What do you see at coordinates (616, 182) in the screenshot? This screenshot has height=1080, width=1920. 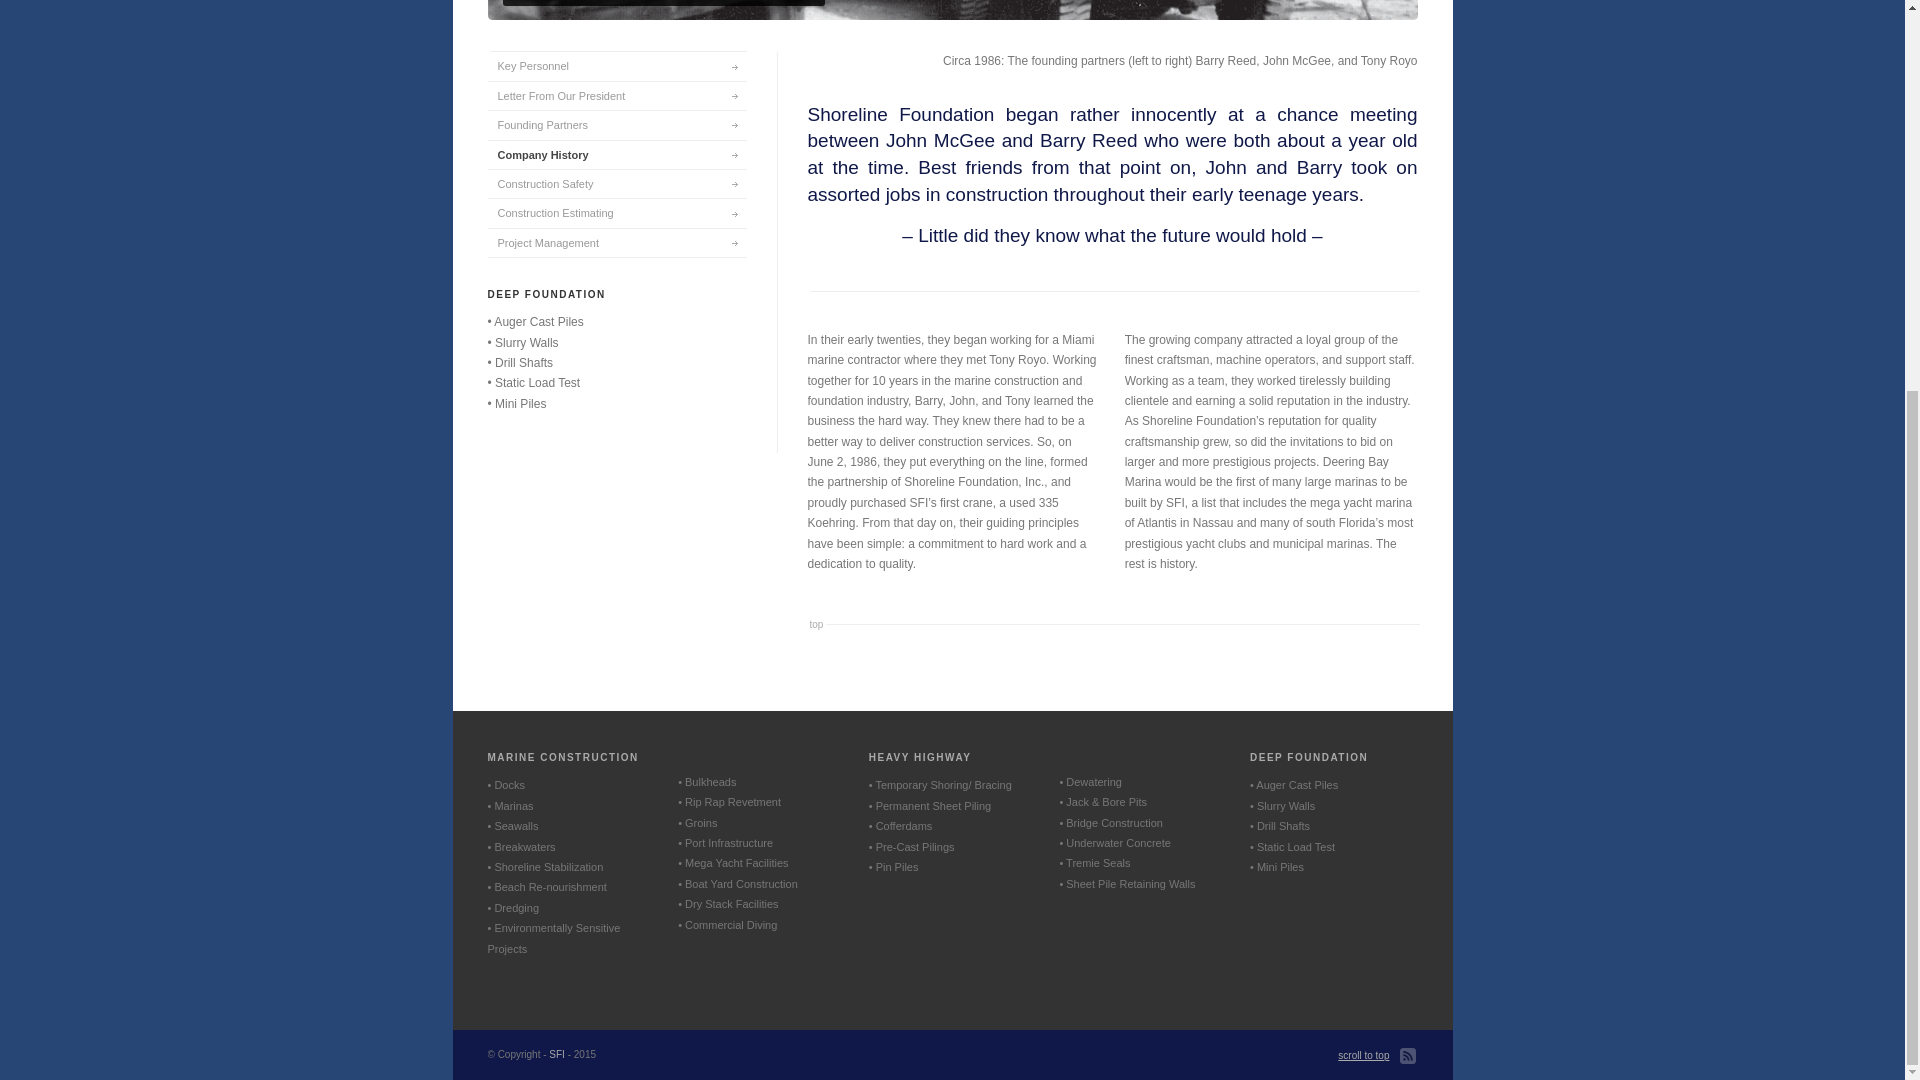 I see `Construction Safety` at bounding box center [616, 182].